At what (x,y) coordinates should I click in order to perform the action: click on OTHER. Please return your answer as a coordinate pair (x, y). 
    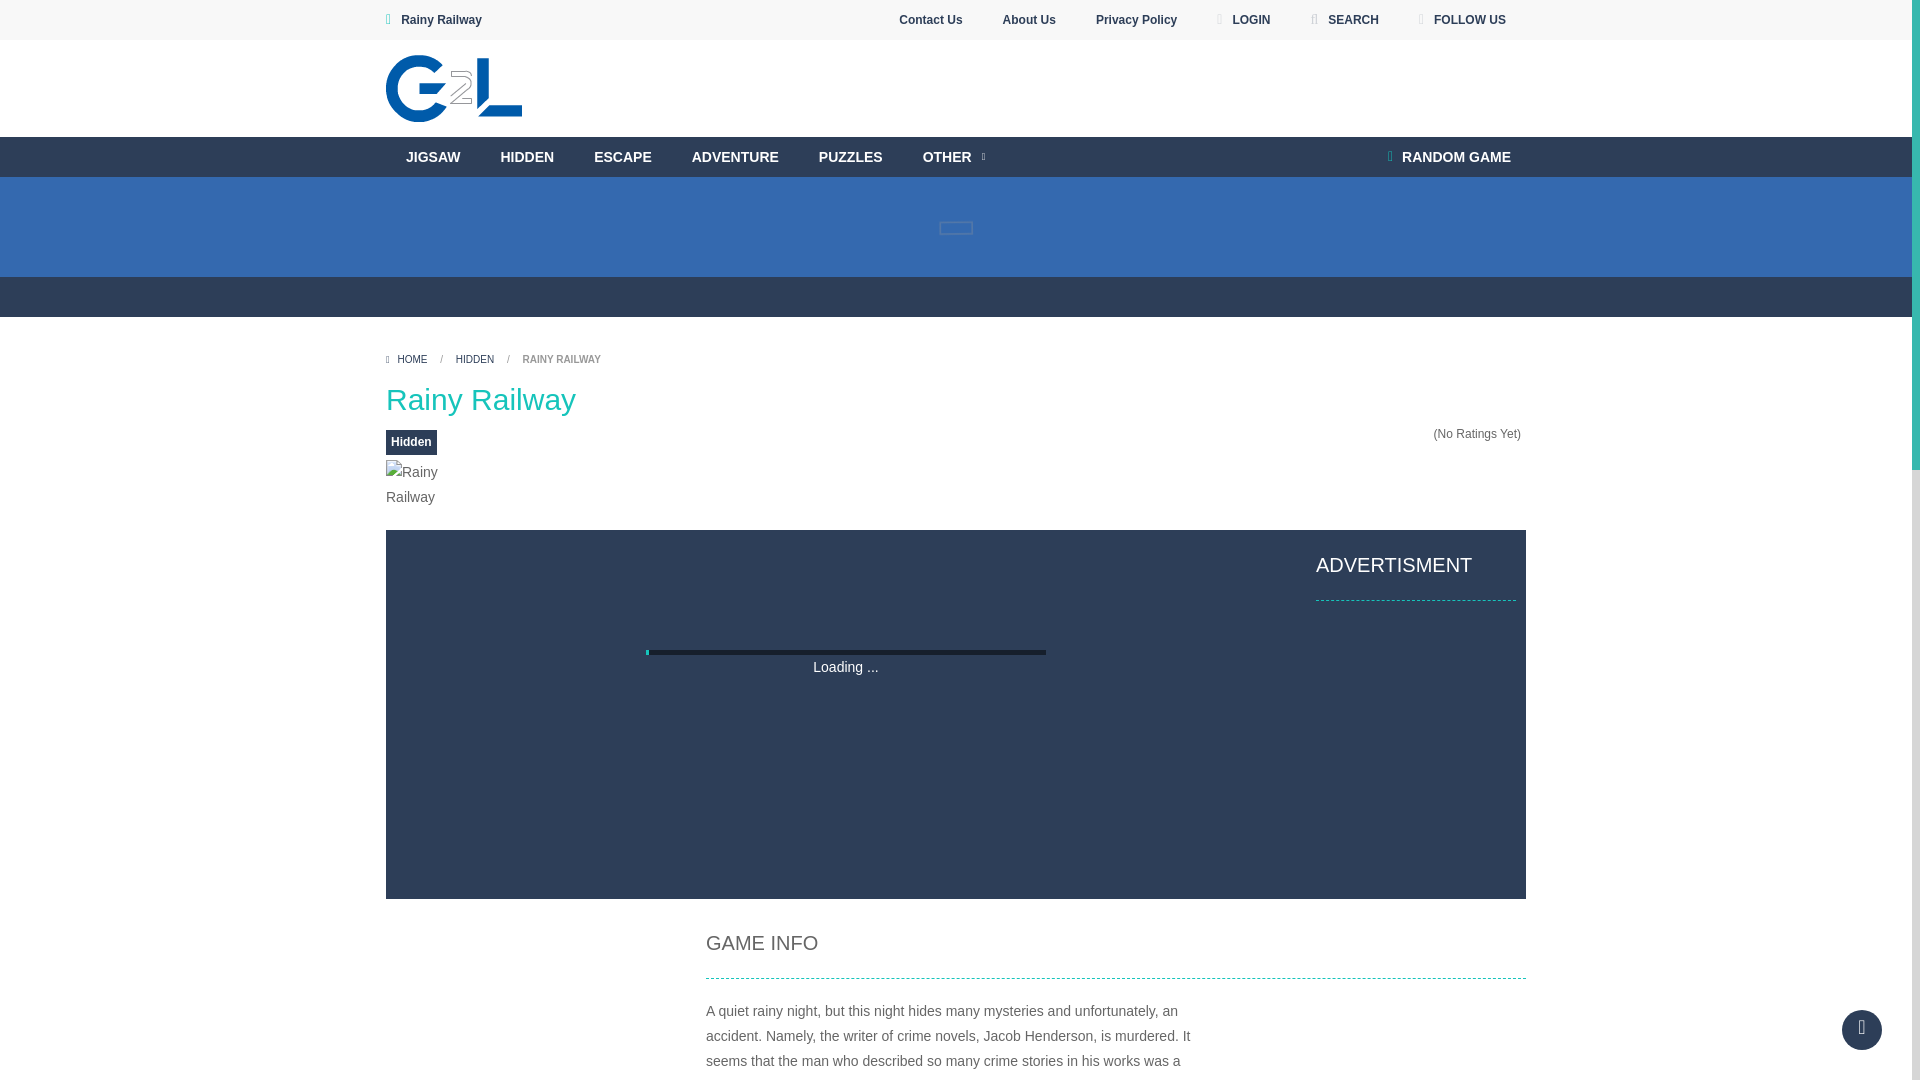
    Looking at the image, I should click on (954, 157).